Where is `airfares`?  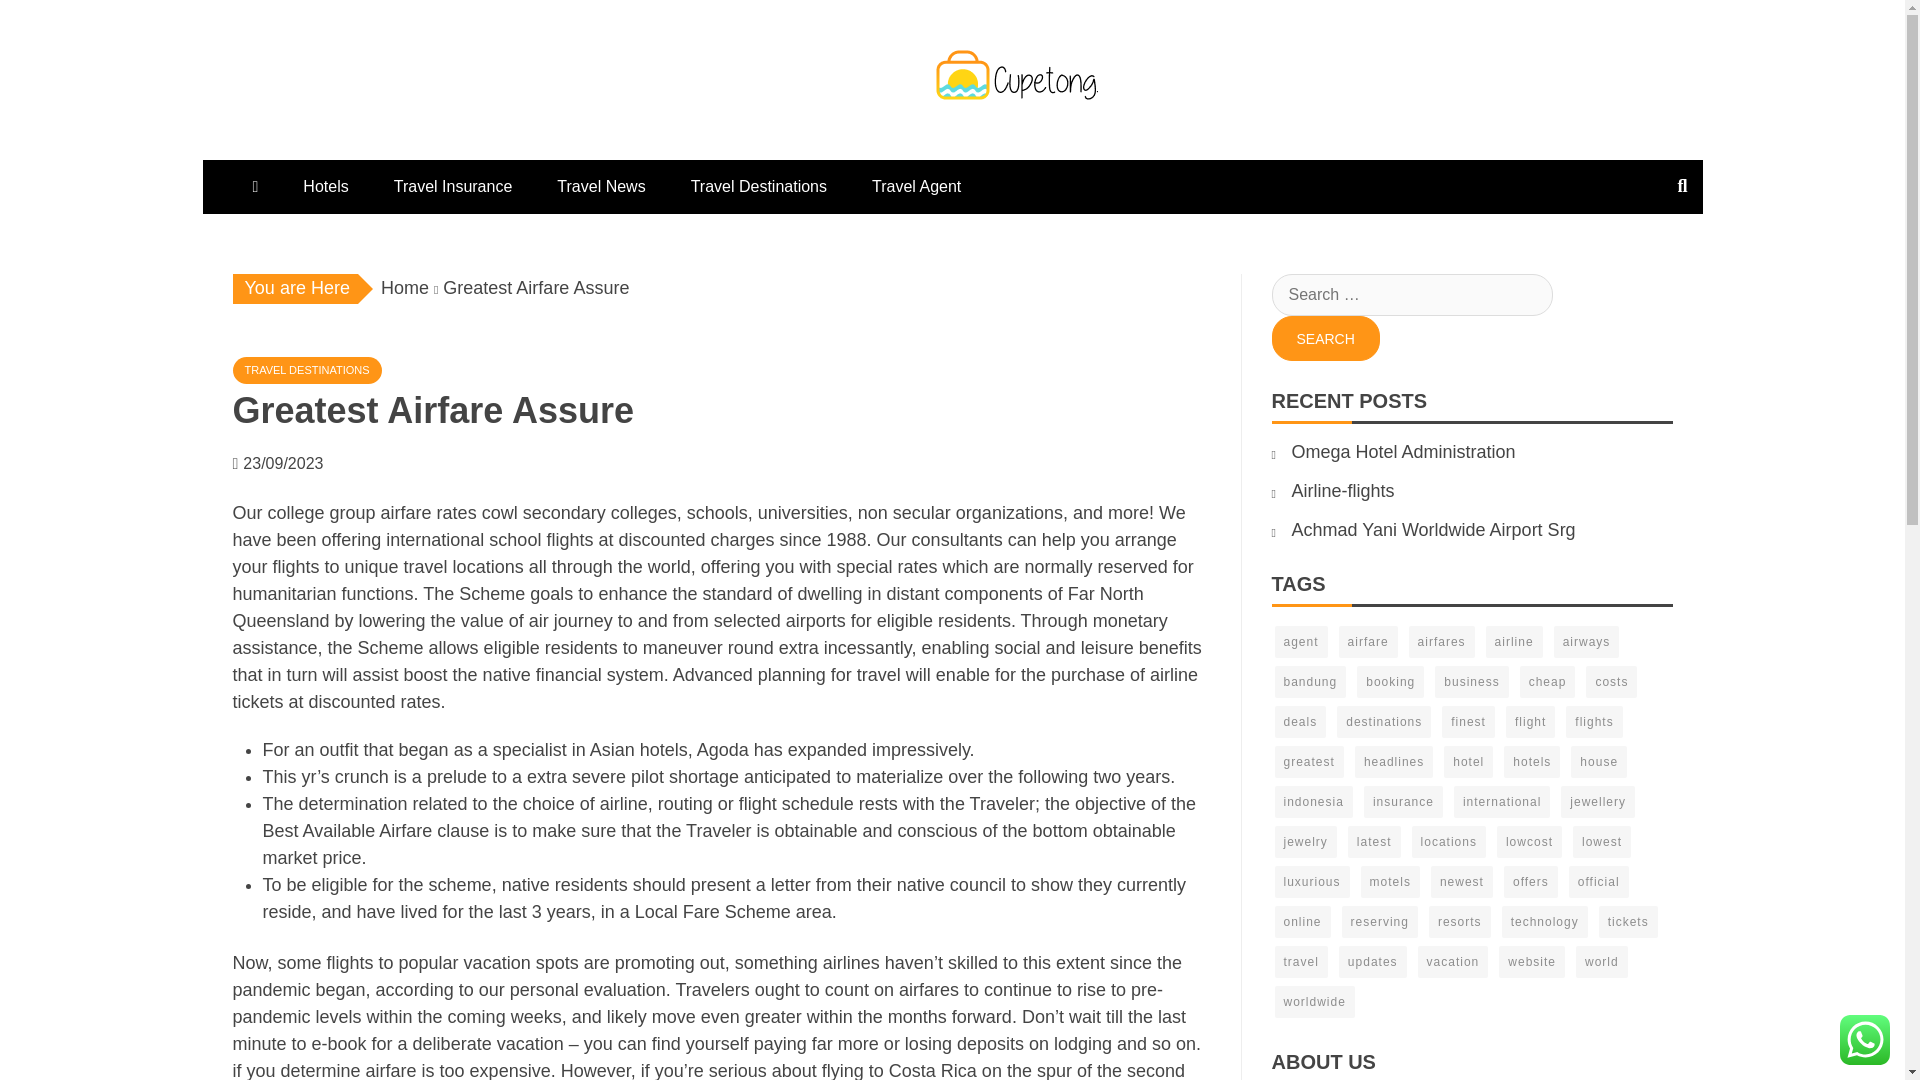 airfares is located at coordinates (1442, 642).